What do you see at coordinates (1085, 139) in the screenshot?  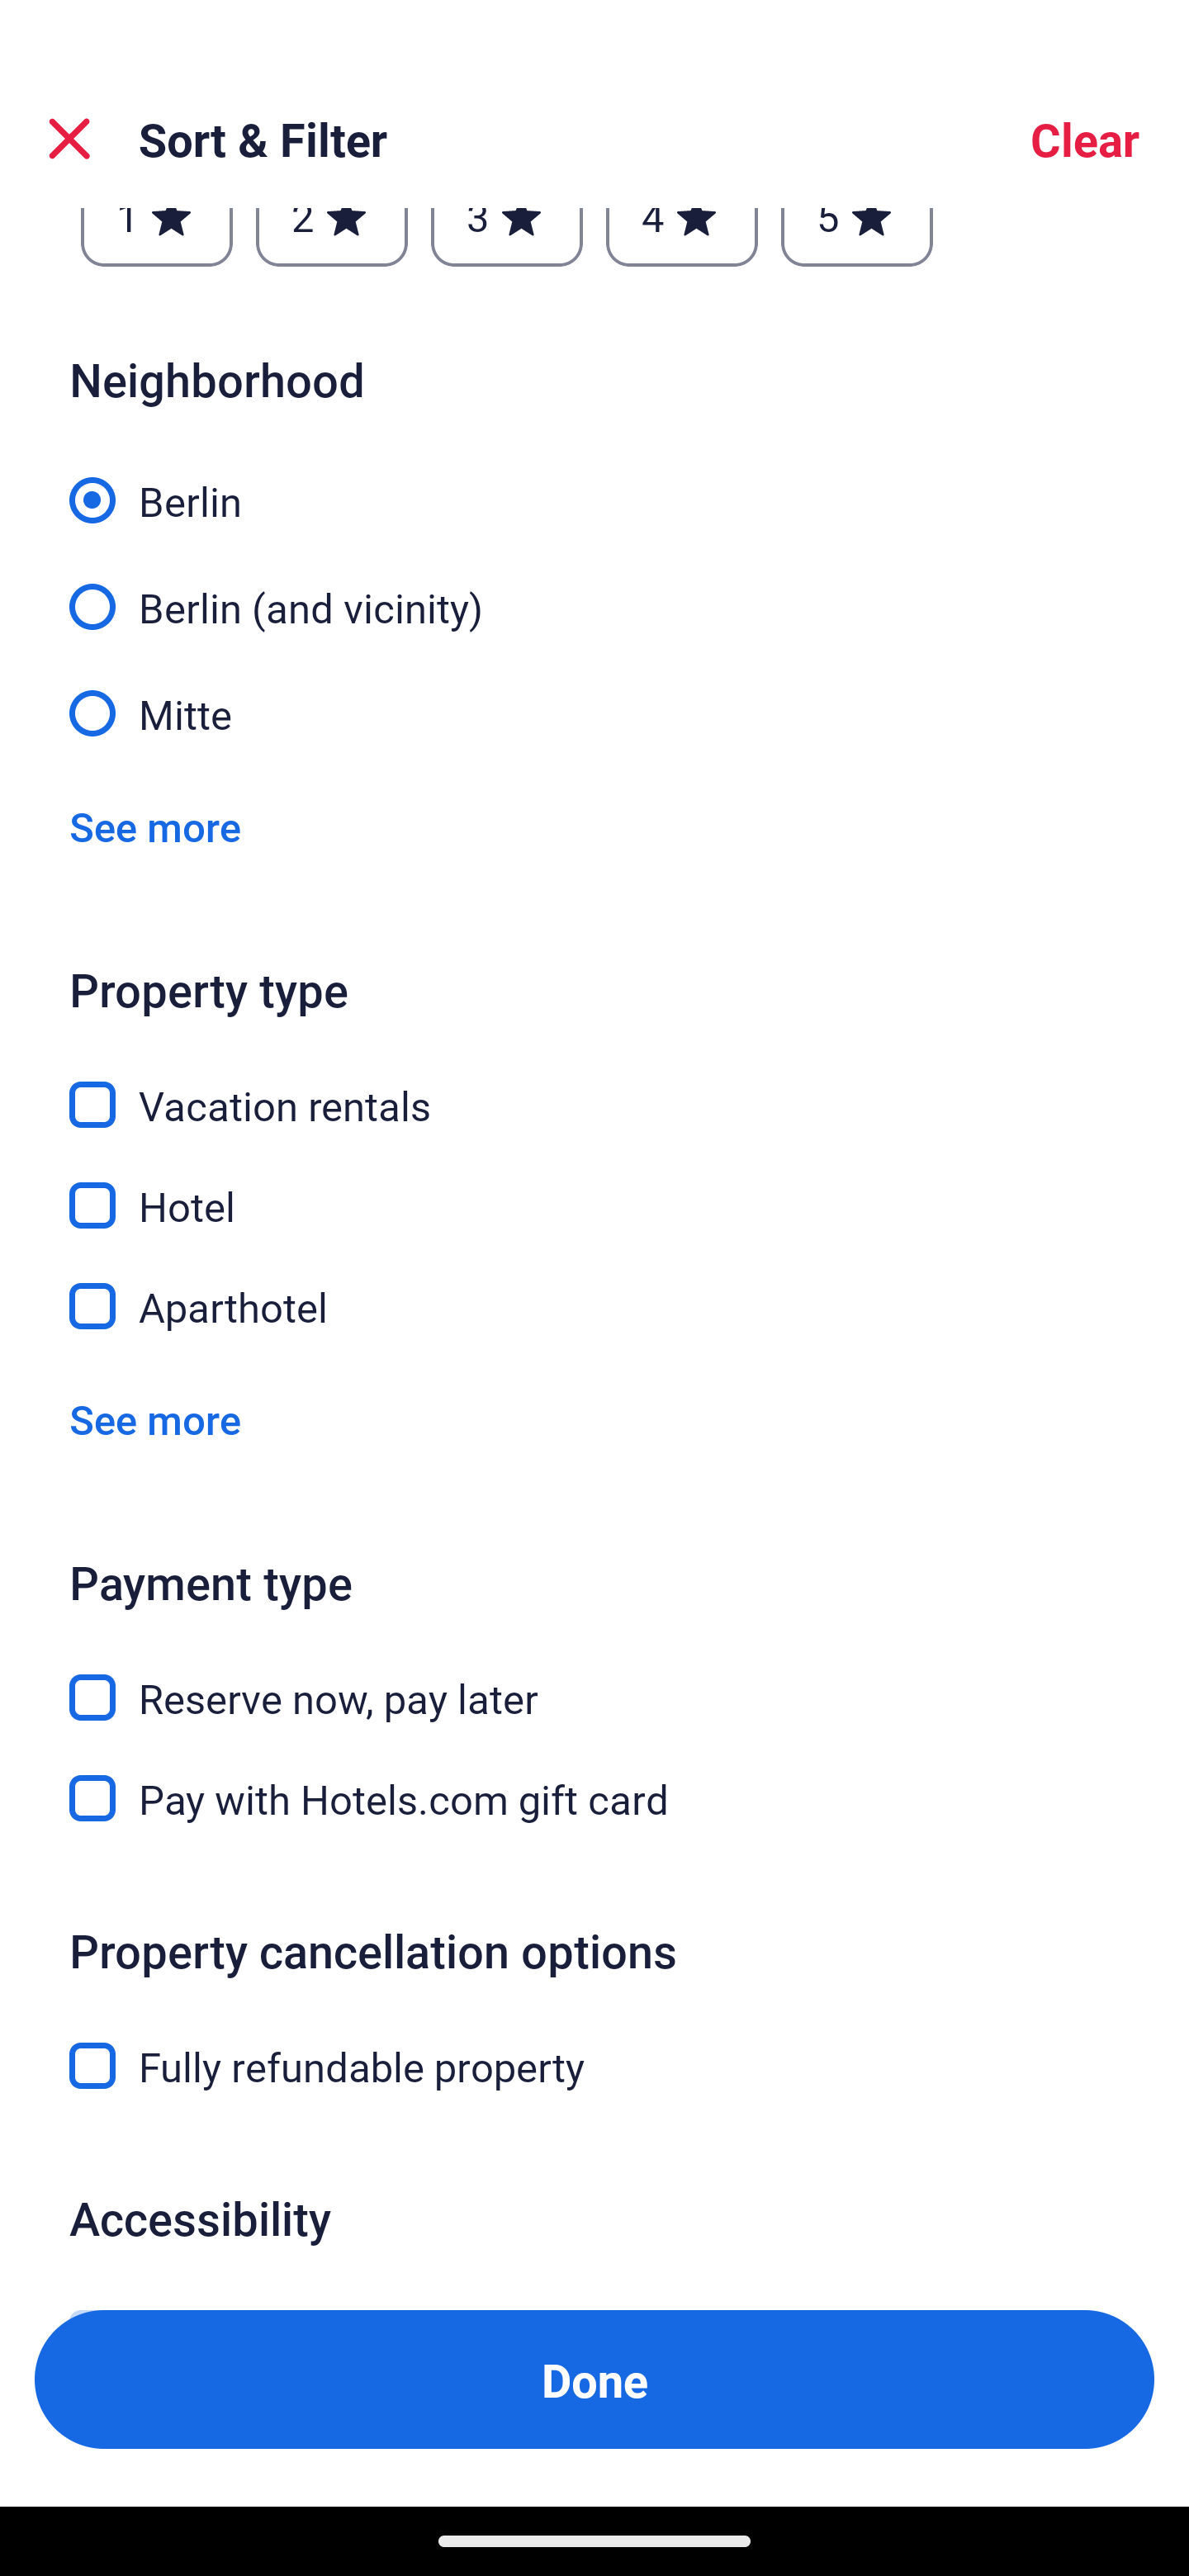 I see `Clear` at bounding box center [1085, 139].